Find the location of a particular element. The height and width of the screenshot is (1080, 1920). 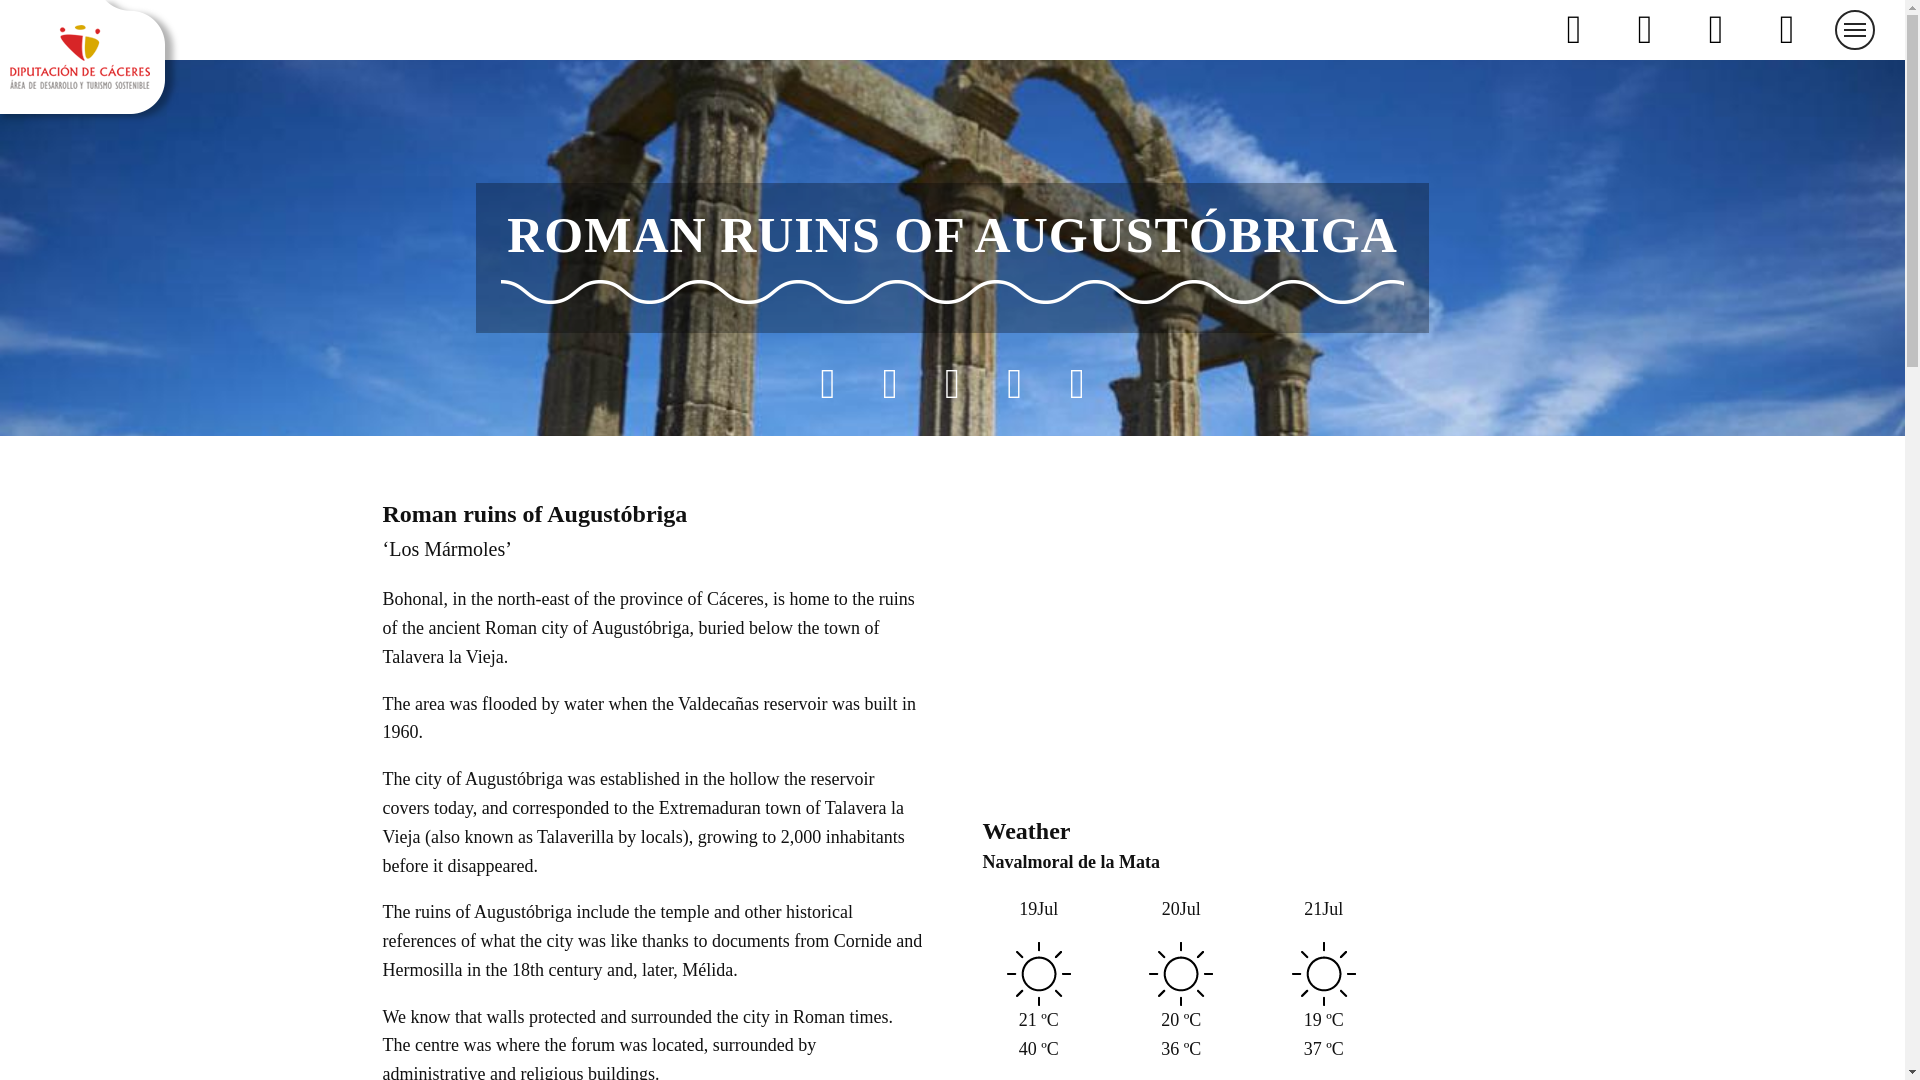

Mi hoja de ruta is located at coordinates (1646, 29).